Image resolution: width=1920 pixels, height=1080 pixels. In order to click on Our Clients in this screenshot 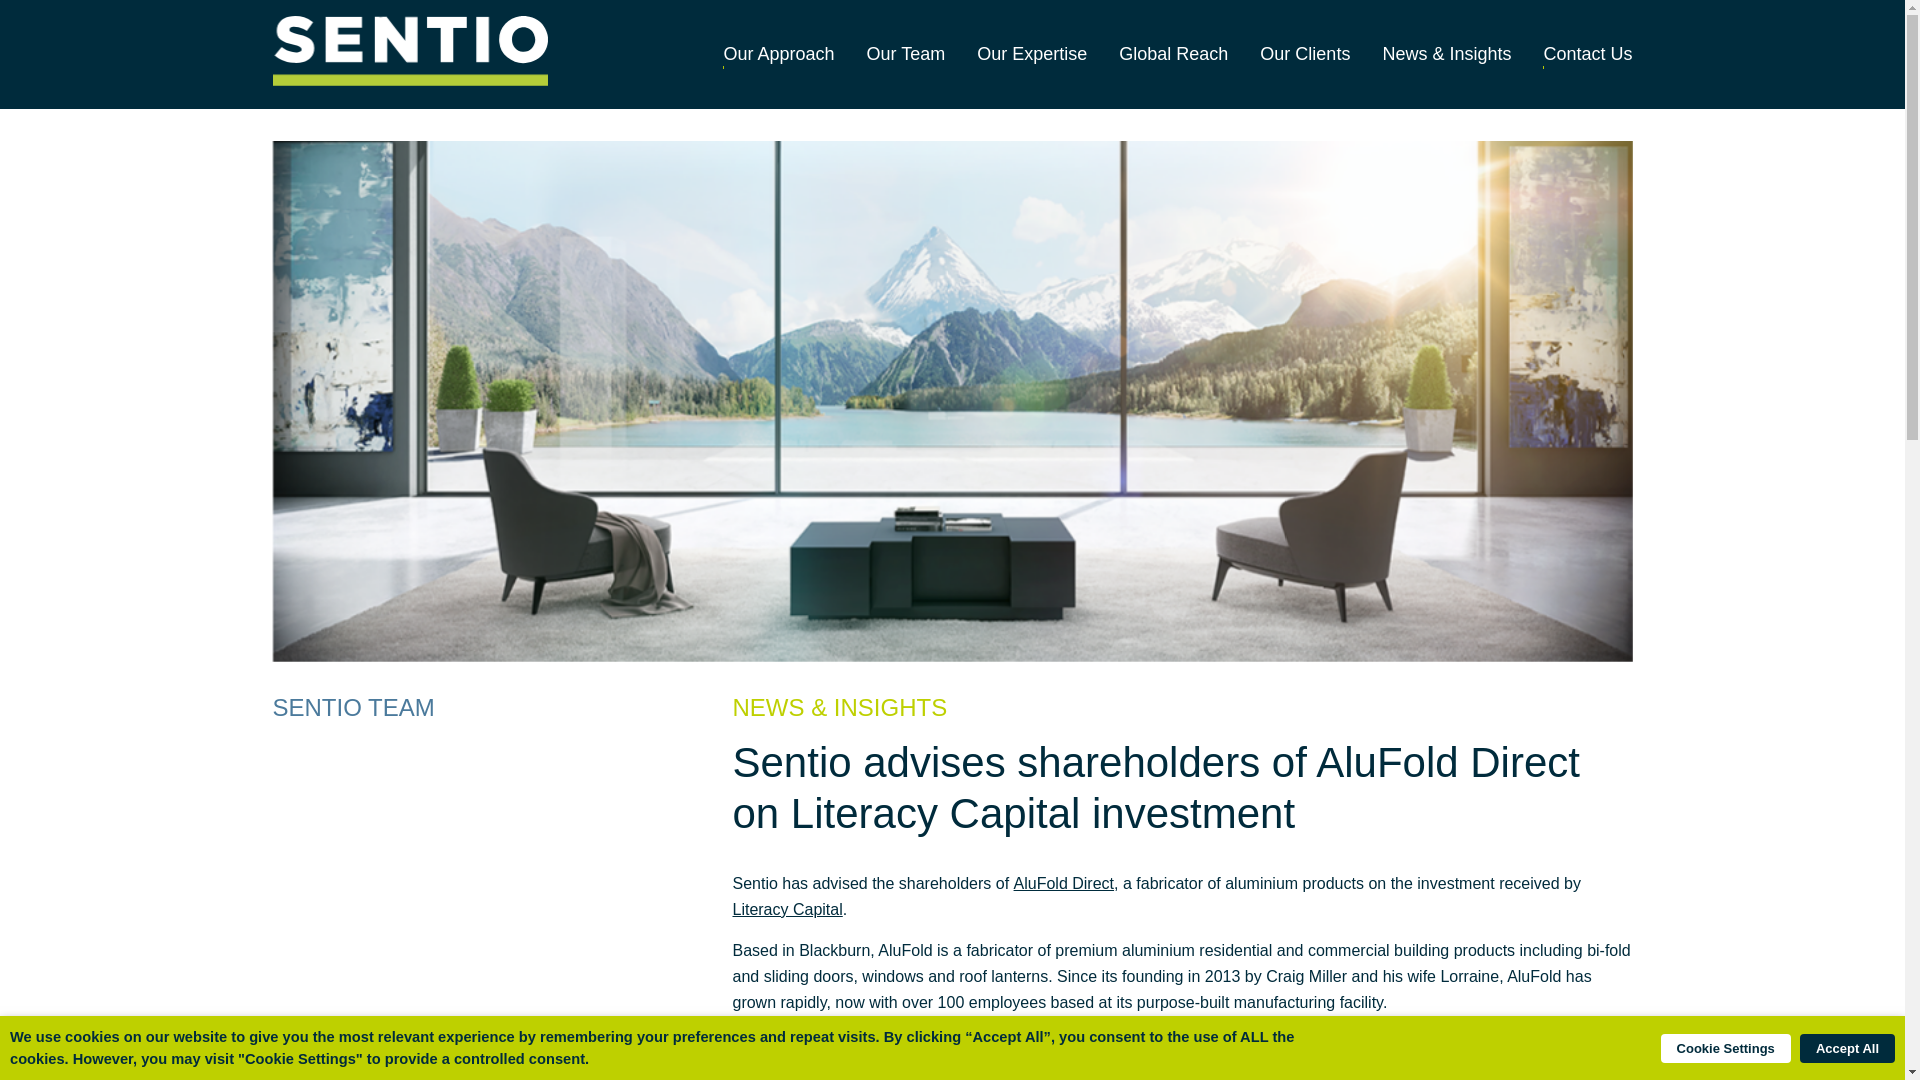, I will do `click(1304, 54)`.